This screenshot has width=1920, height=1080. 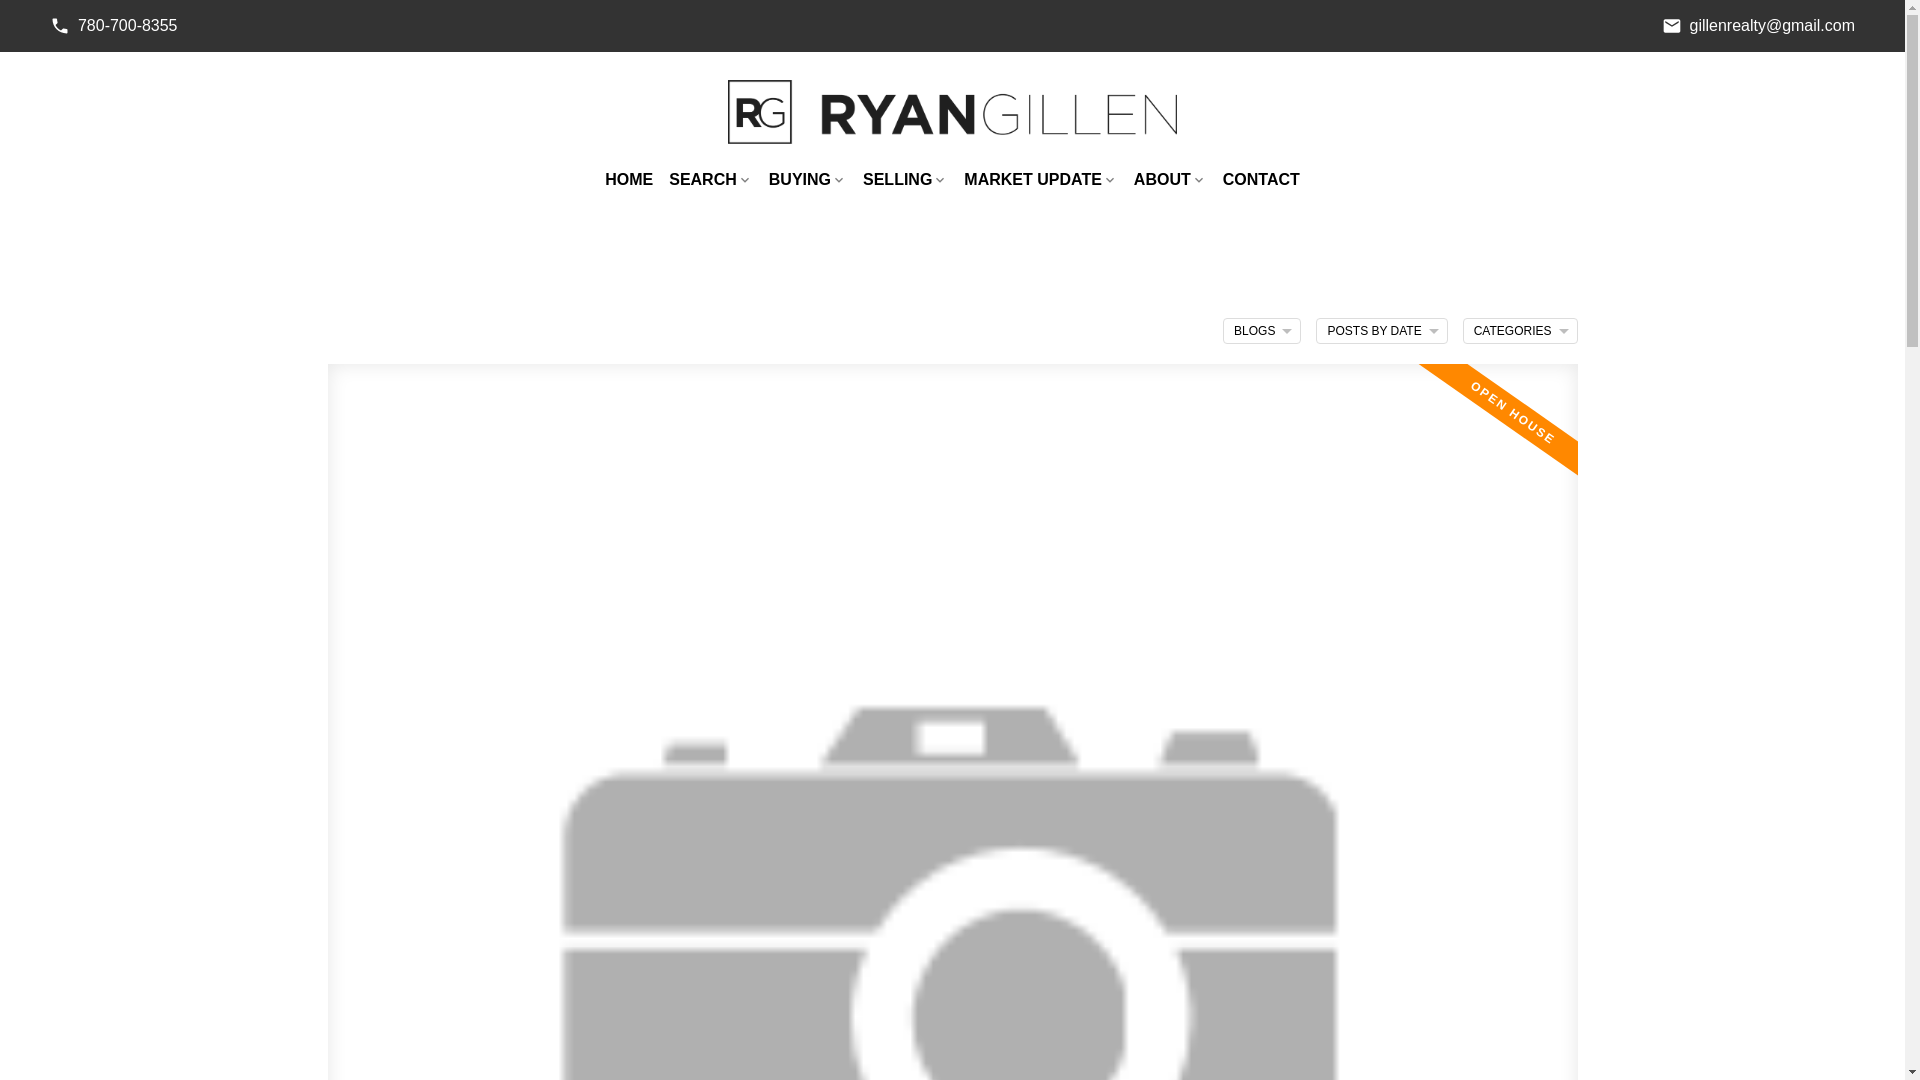 I want to click on ABOUT, so click(x=1170, y=180).